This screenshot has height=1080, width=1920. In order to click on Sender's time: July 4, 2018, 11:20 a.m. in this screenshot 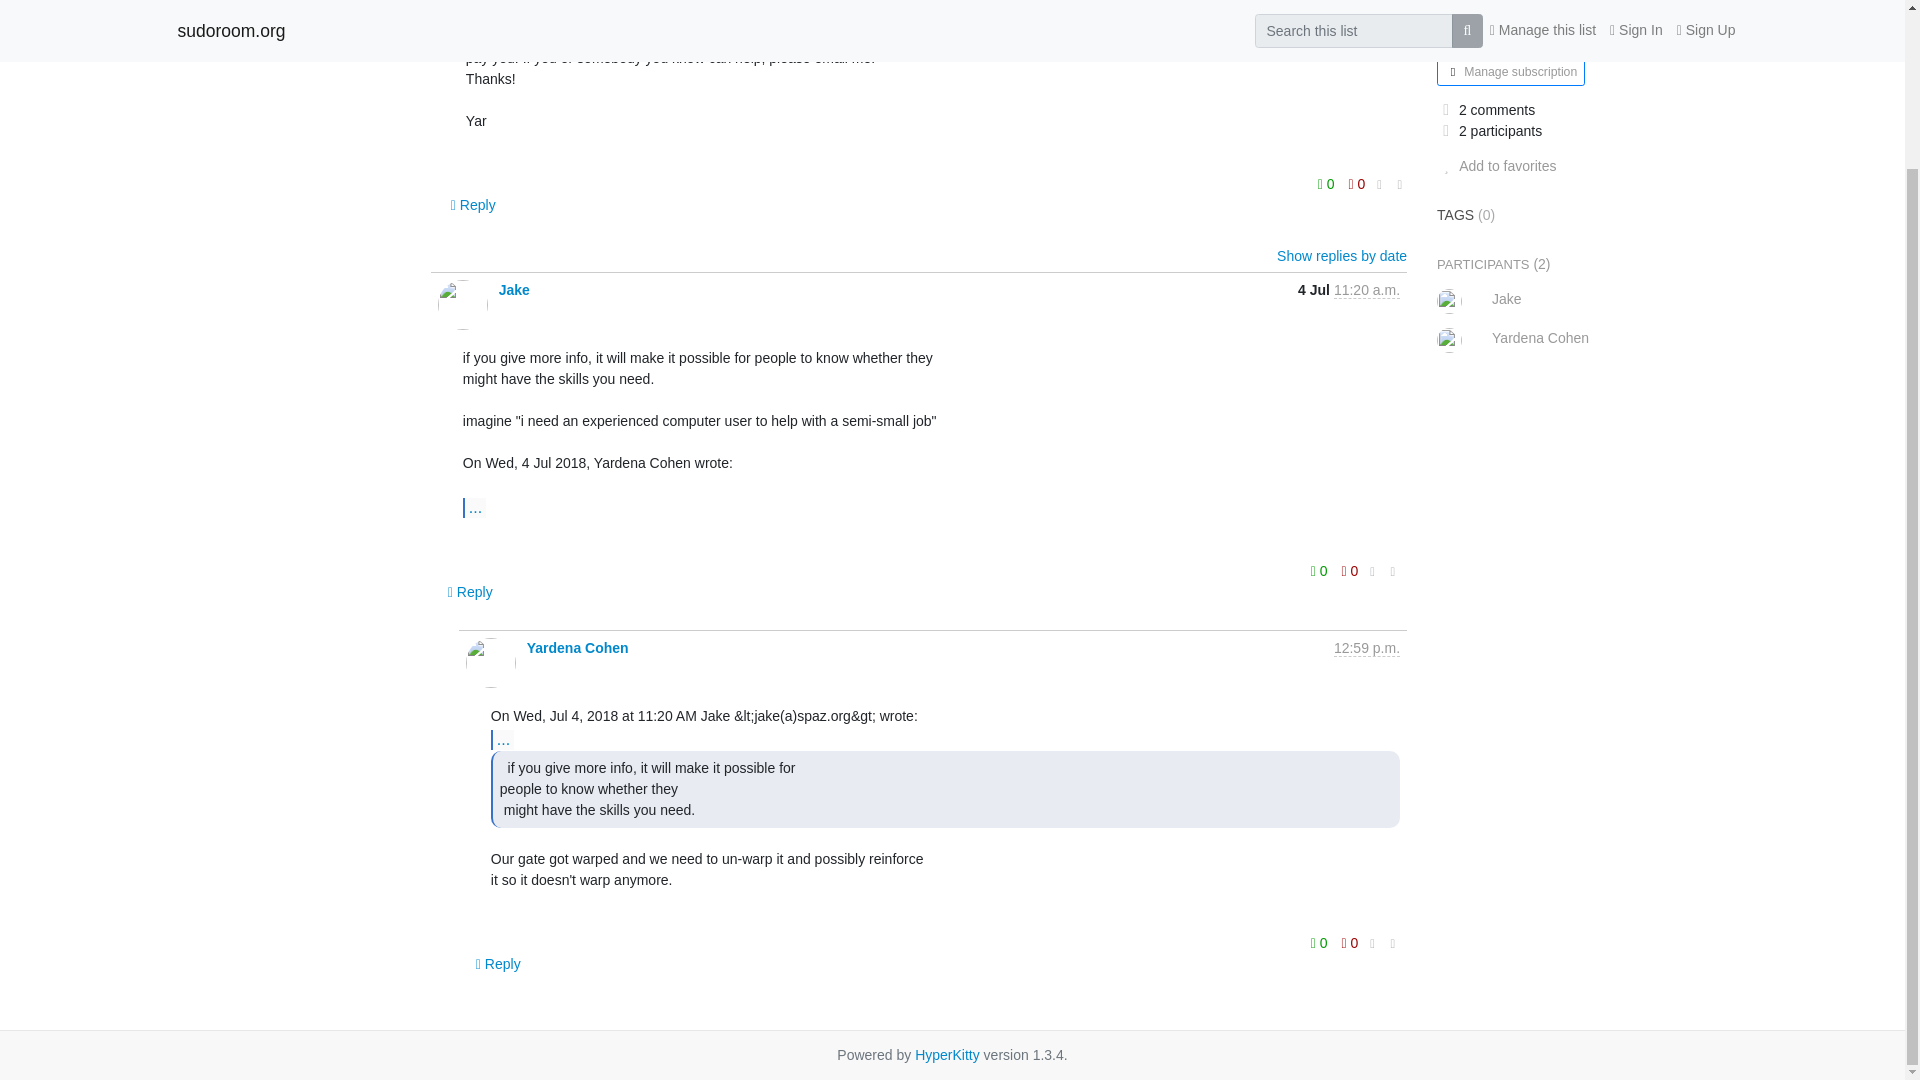, I will do `click(1366, 290)`.